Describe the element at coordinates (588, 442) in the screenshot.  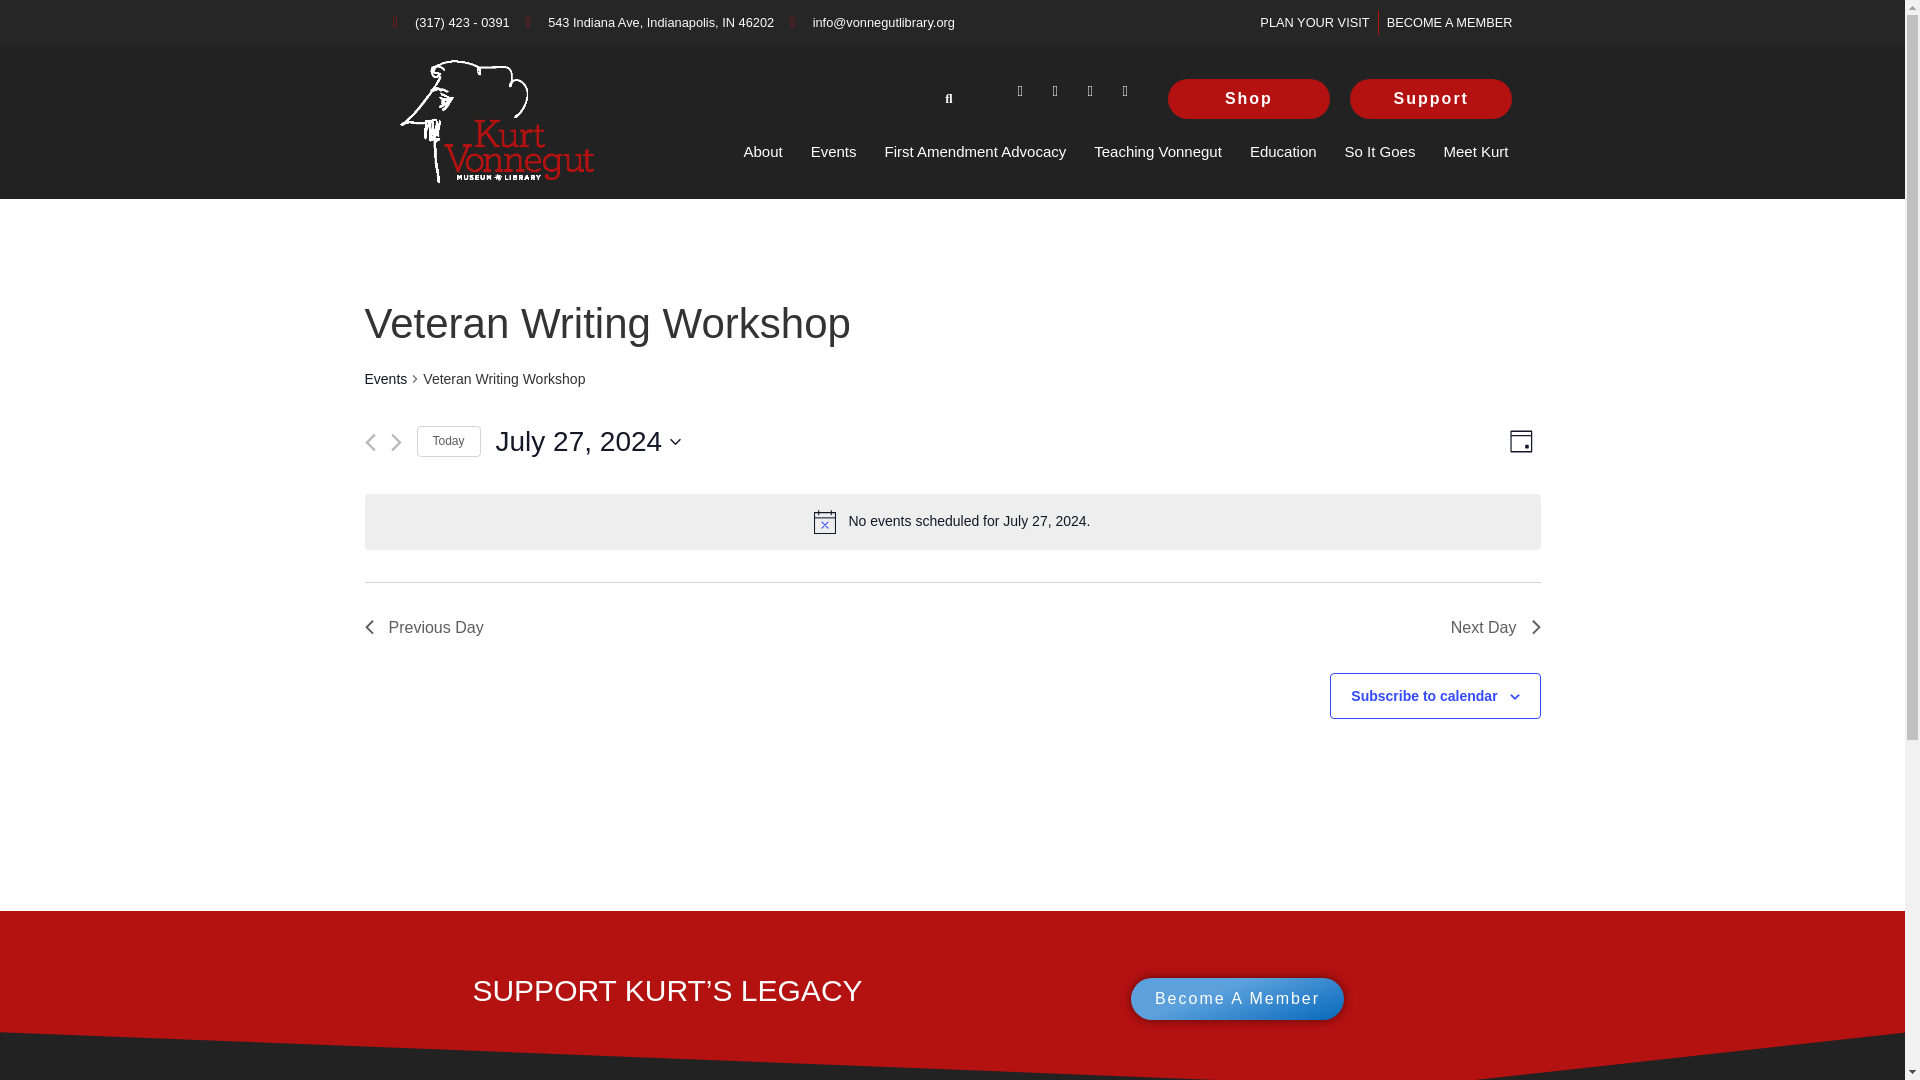
I see `Click to toggle datepicker` at that location.